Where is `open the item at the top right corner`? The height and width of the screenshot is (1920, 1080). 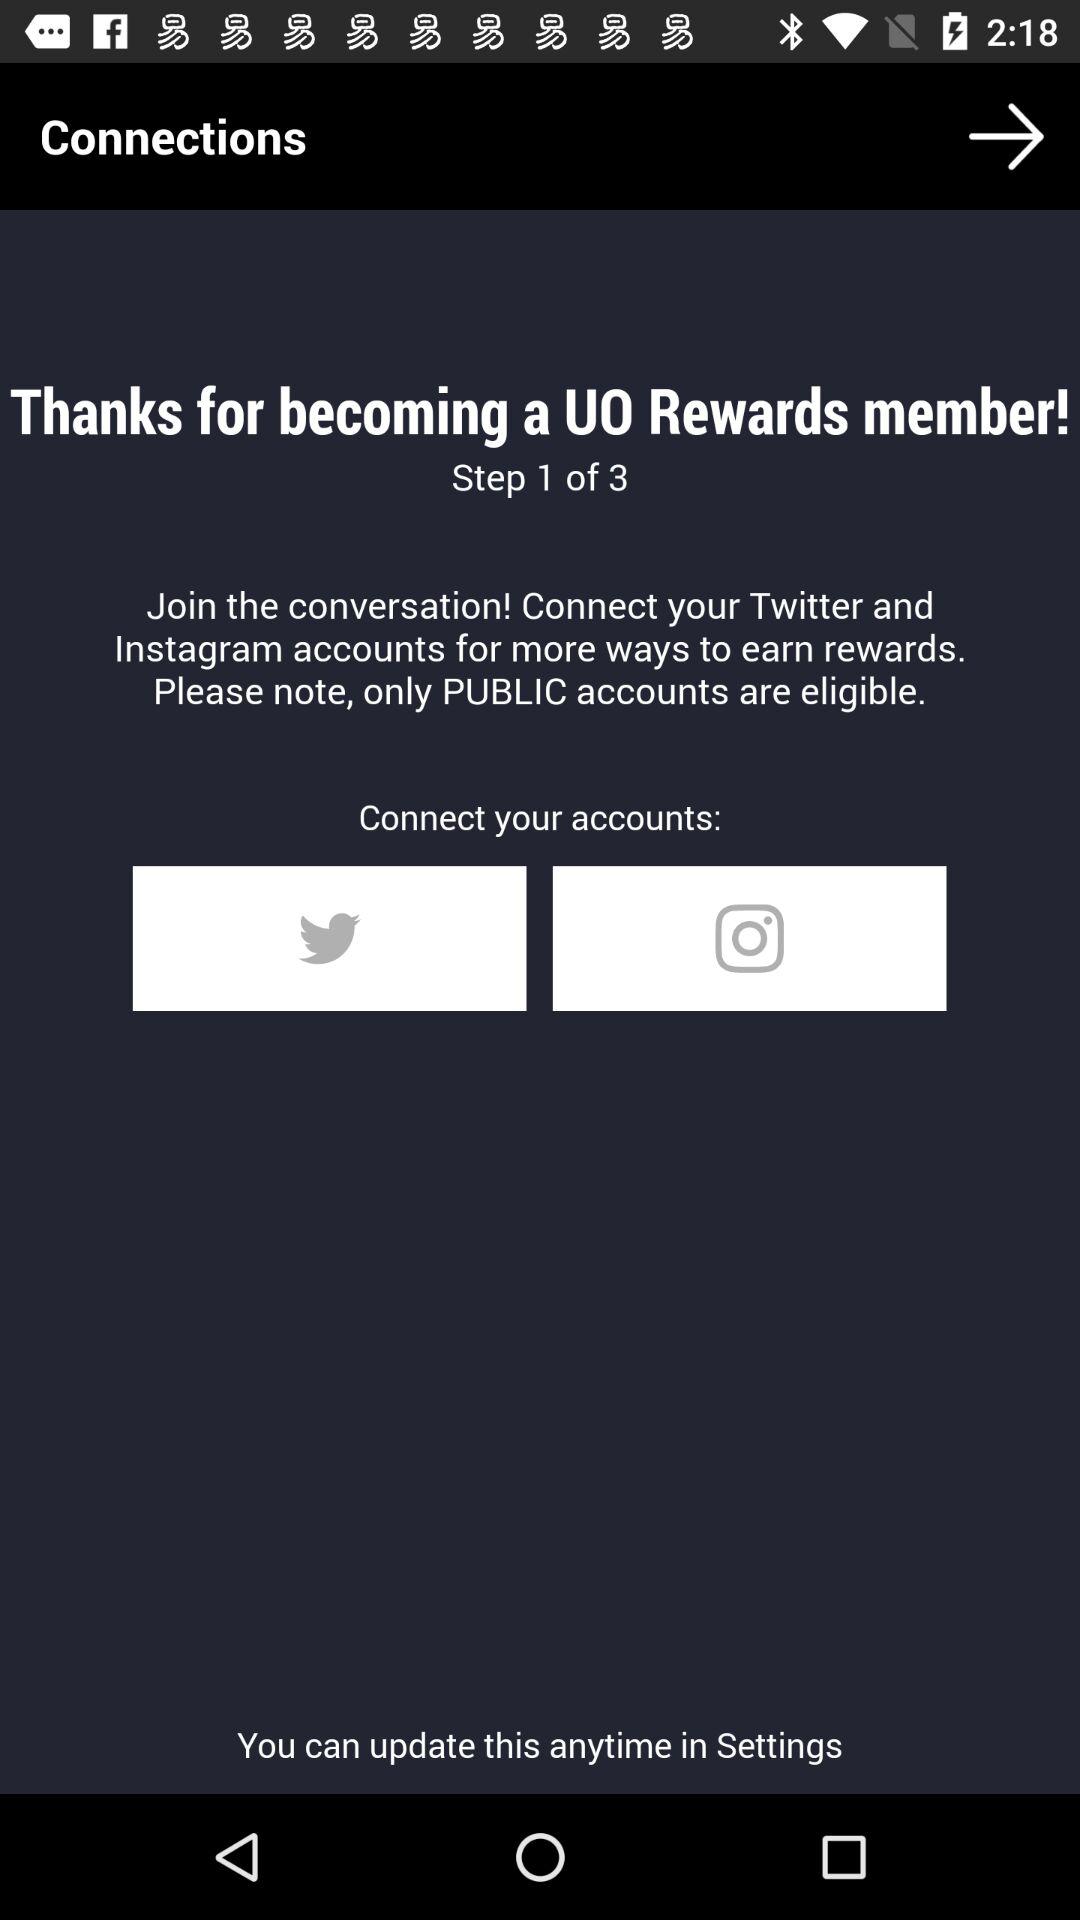
open the item at the top right corner is located at coordinates (1006, 136).